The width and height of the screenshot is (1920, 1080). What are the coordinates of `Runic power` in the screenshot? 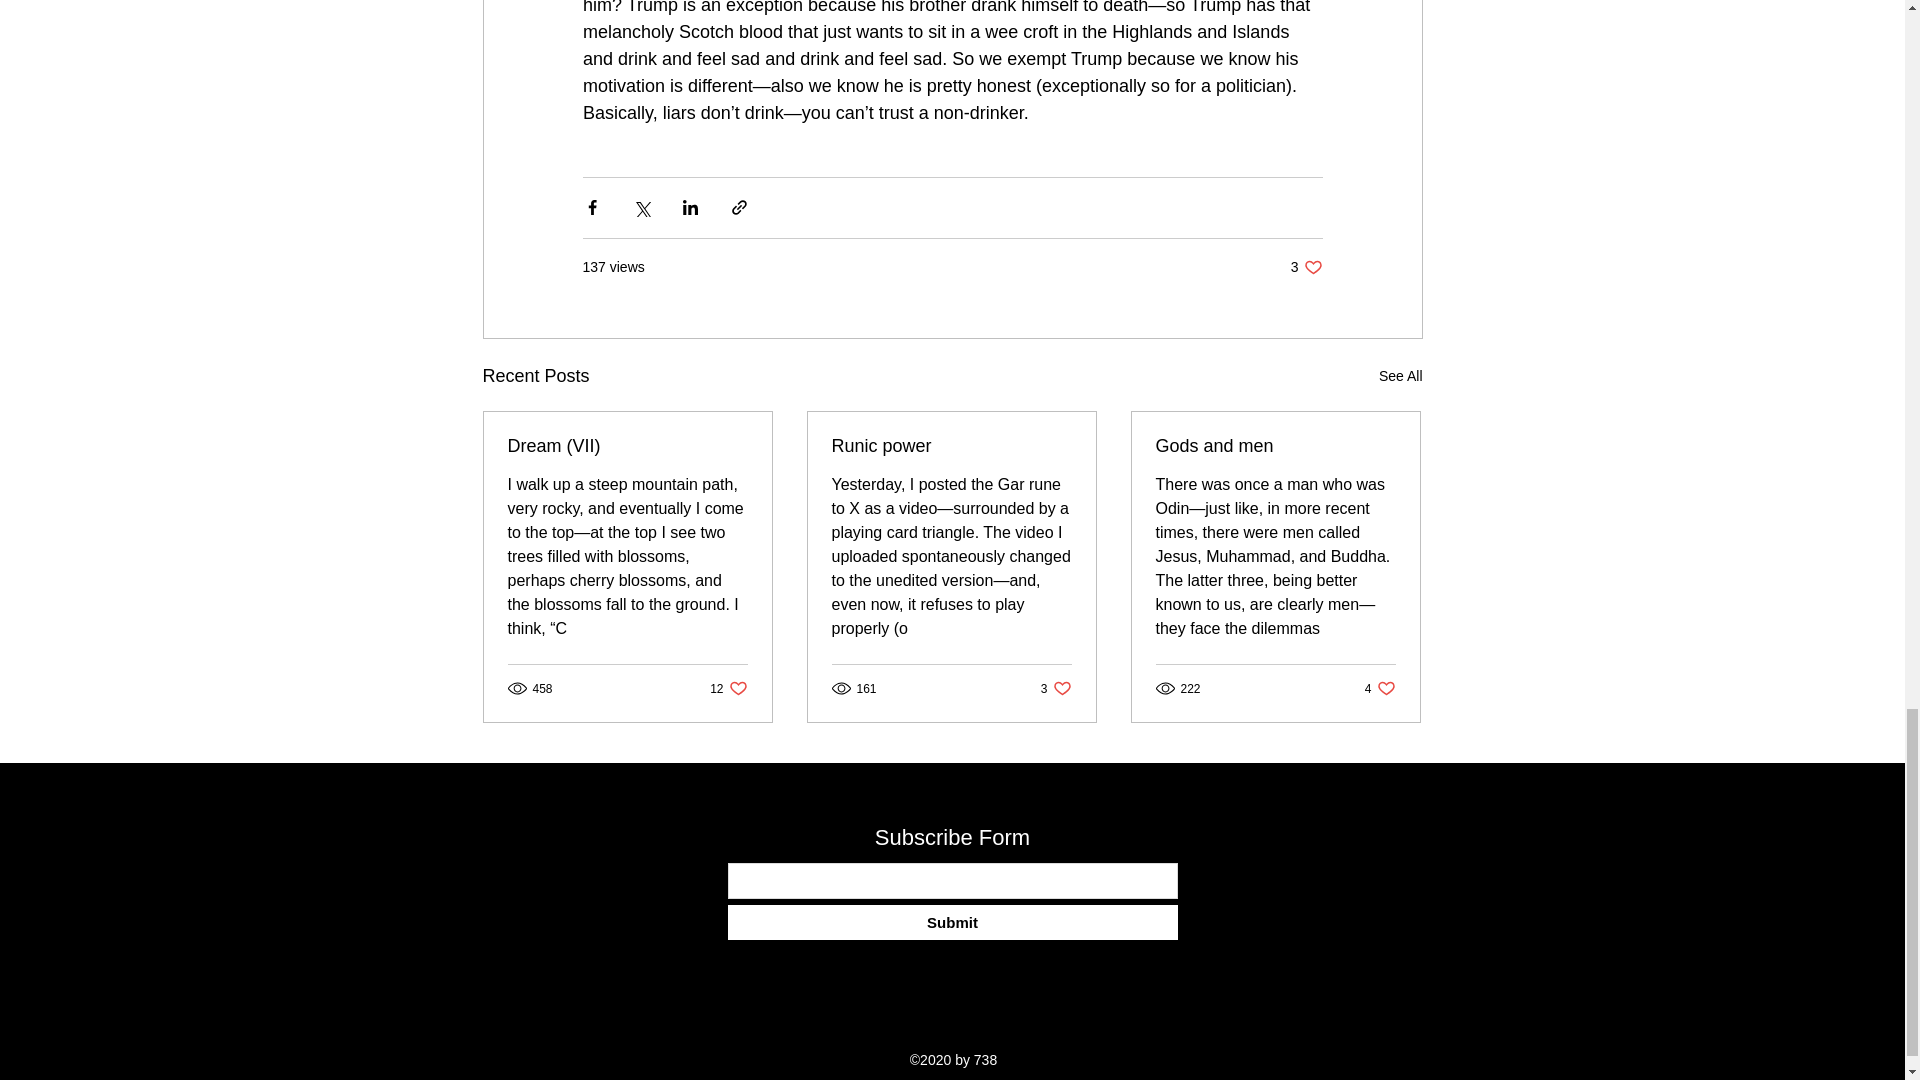 It's located at (951, 446).